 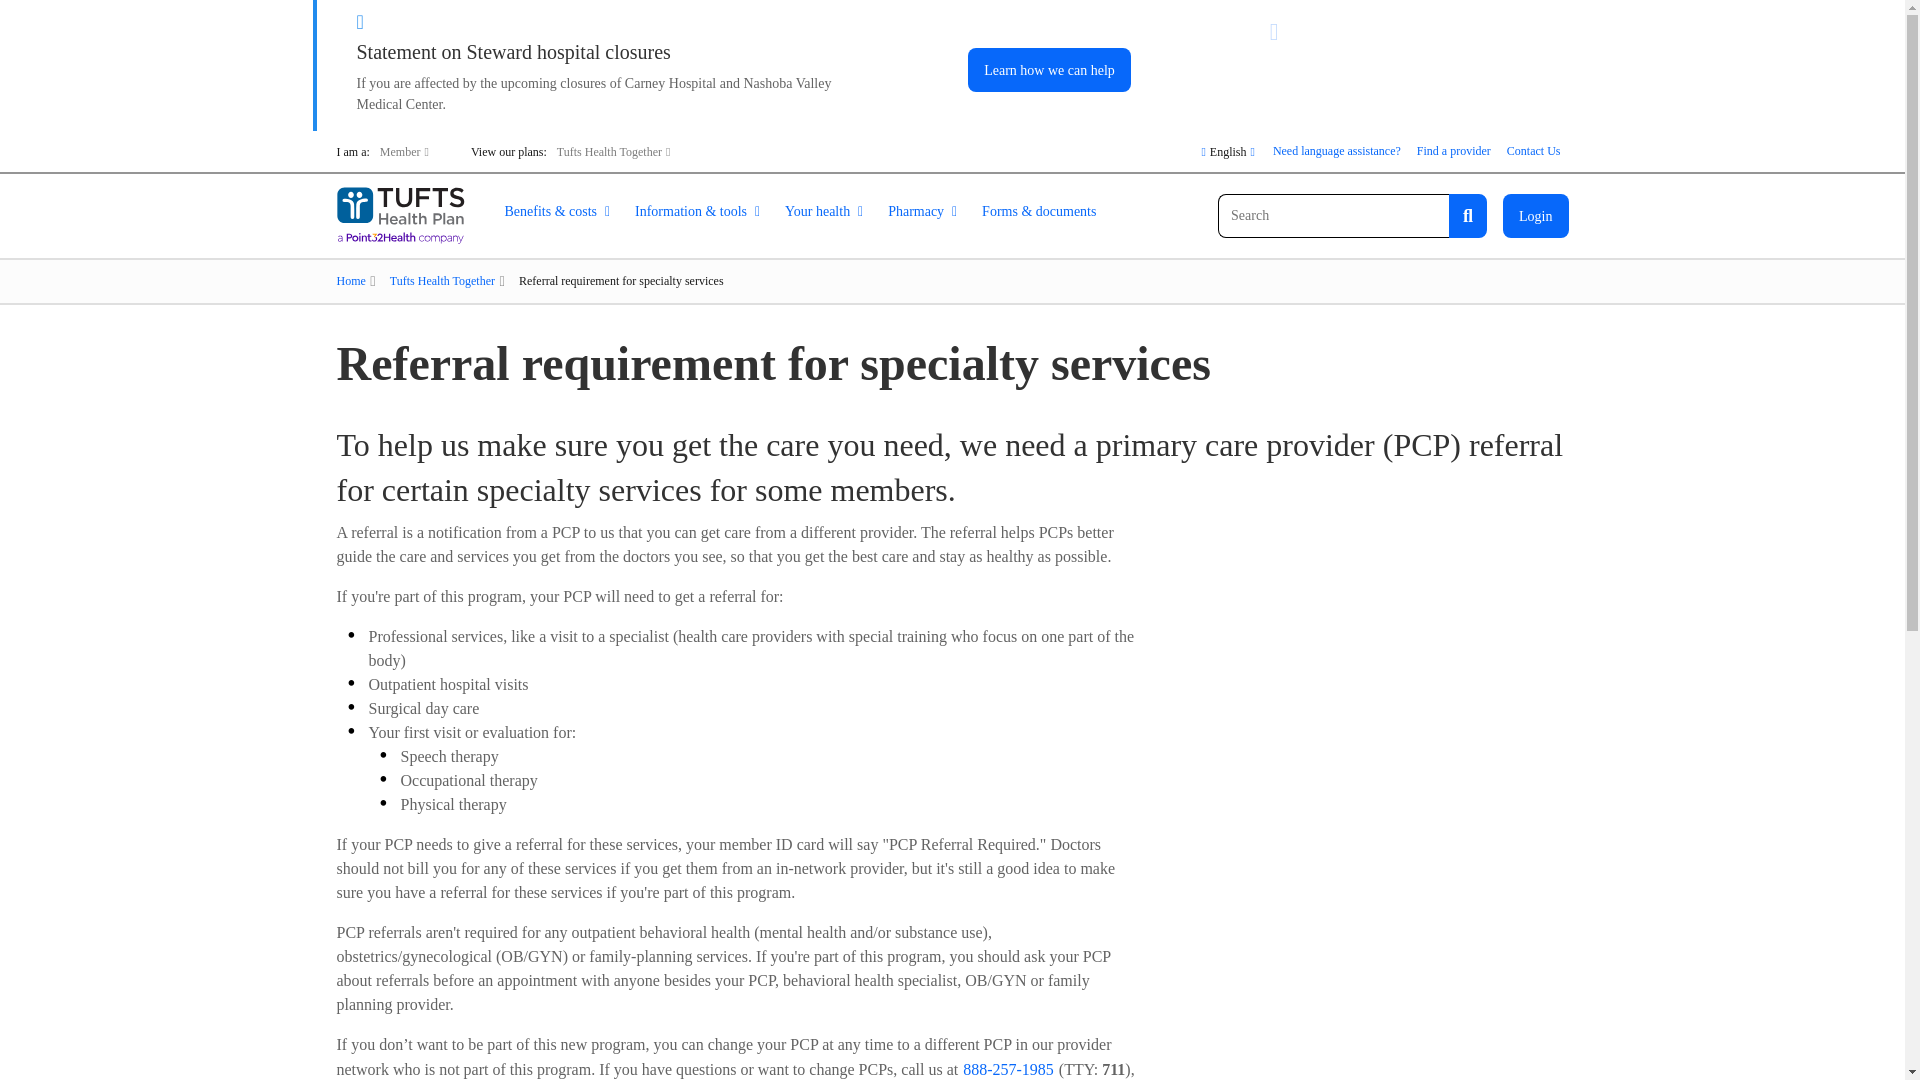 I want to click on Skip to main content, so click(x=349, y=12).